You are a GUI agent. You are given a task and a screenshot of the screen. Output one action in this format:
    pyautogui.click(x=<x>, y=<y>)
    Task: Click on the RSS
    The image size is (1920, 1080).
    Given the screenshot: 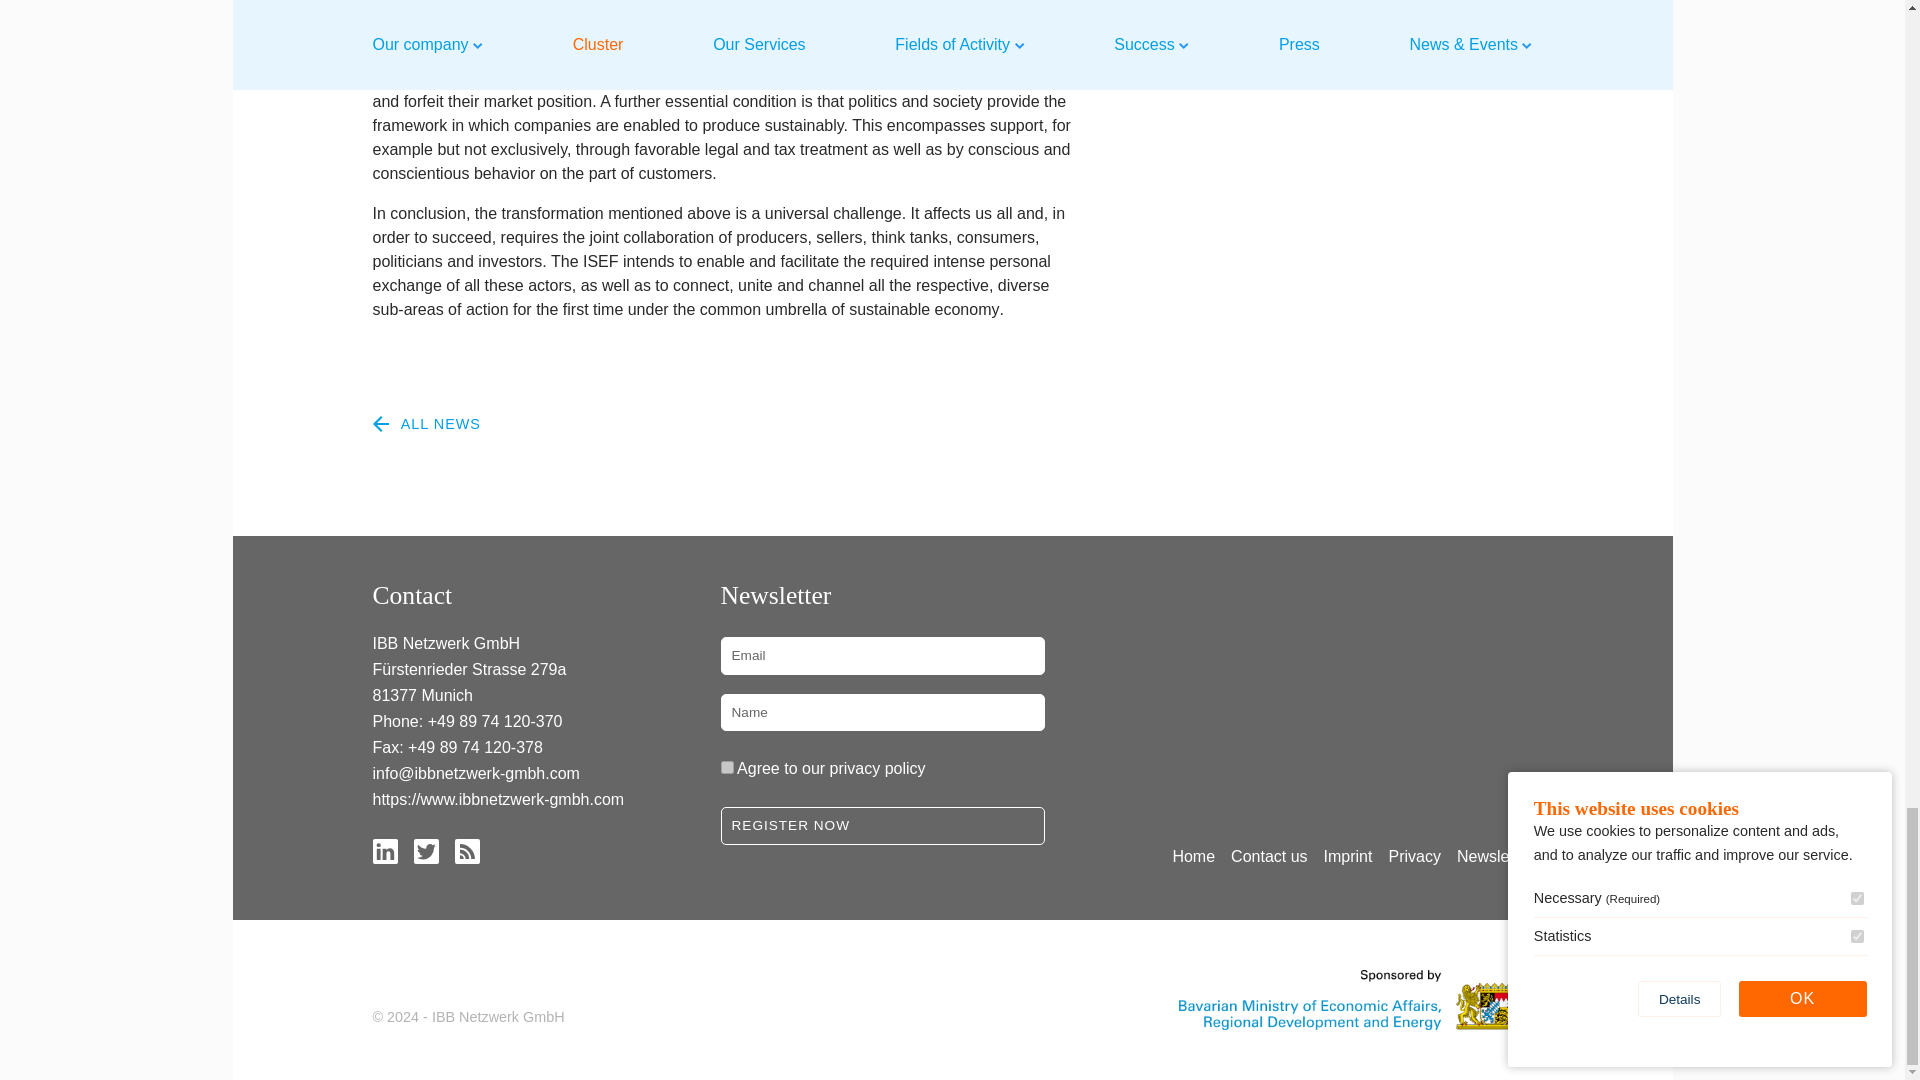 What is the action you would take?
    pyautogui.click(x=466, y=850)
    